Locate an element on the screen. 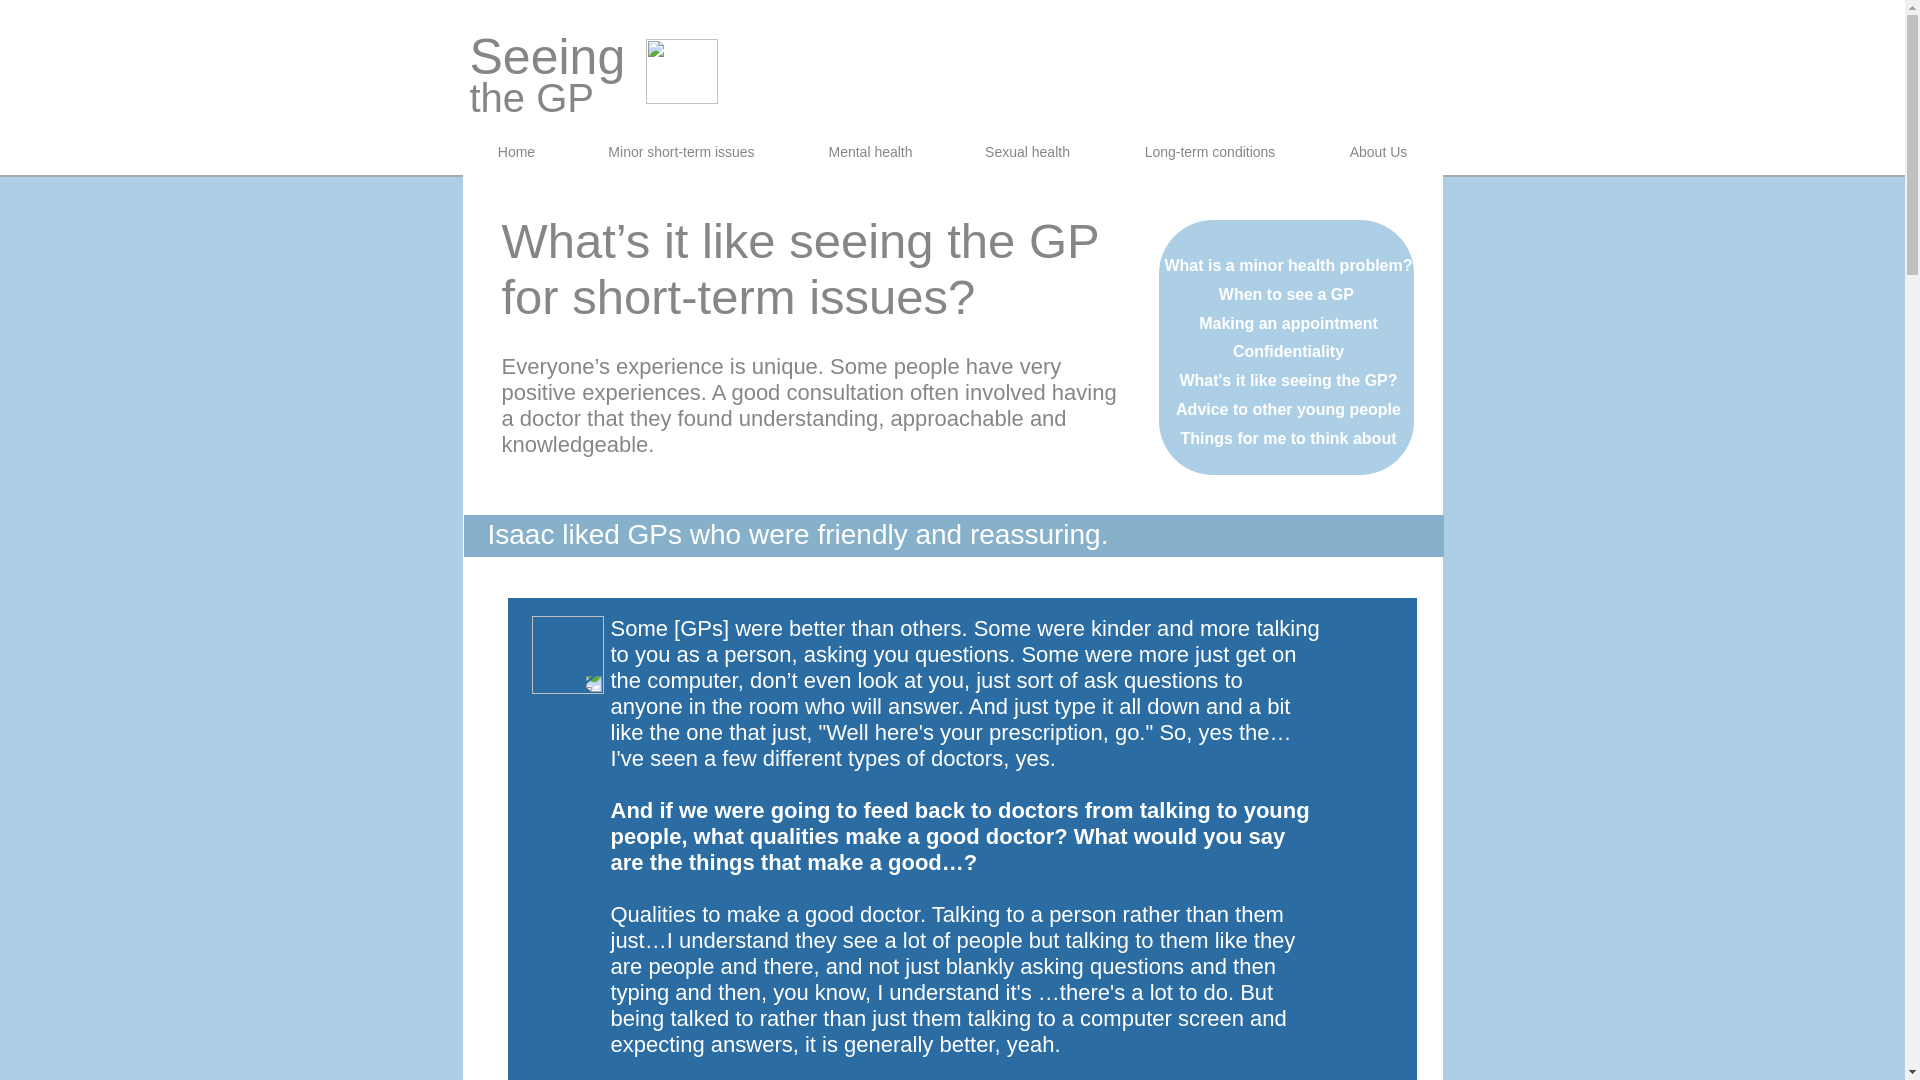 The width and height of the screenshot is (1920, 1080). When to see a GP  is located at coordinates (1288, 294).